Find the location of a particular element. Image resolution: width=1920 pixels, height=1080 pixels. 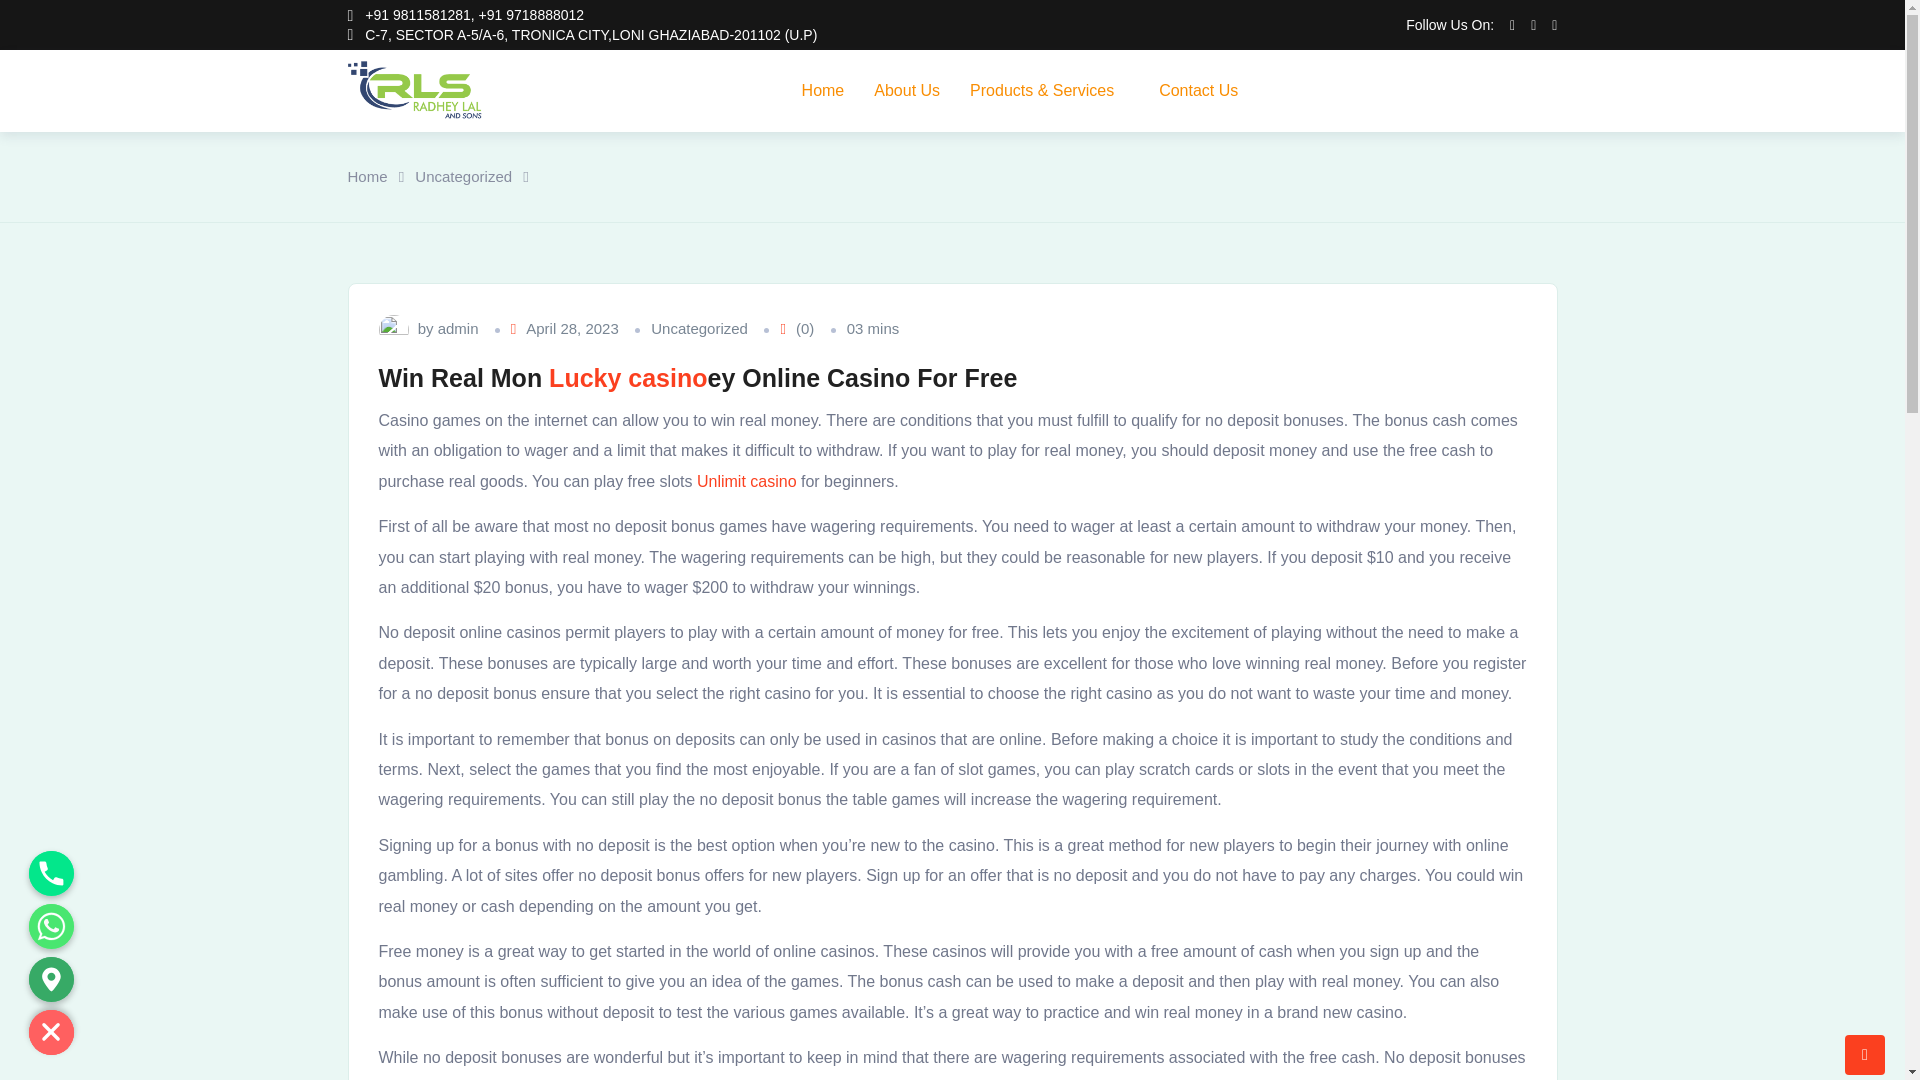

Lucky casino is located at coordinates (628, 378).